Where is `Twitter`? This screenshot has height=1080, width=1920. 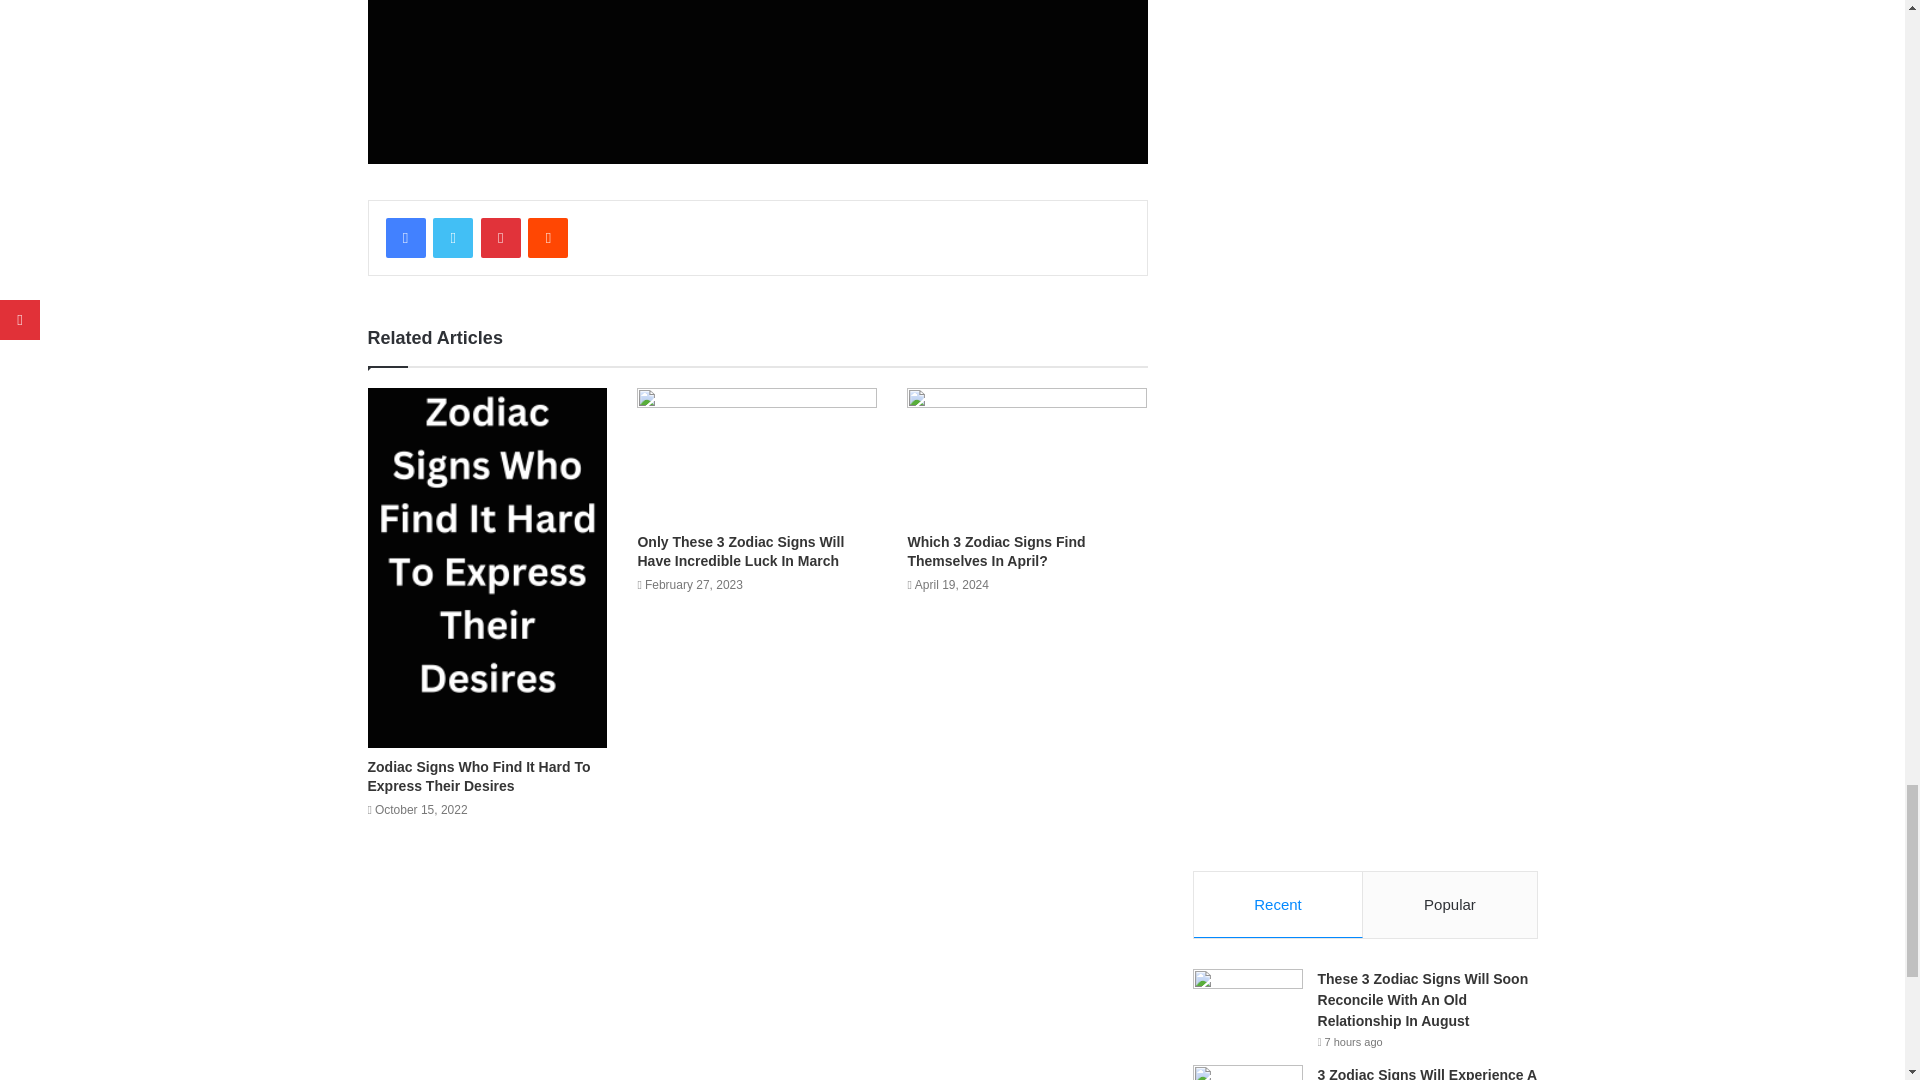 Twitter is located at coordinates (452, 238).